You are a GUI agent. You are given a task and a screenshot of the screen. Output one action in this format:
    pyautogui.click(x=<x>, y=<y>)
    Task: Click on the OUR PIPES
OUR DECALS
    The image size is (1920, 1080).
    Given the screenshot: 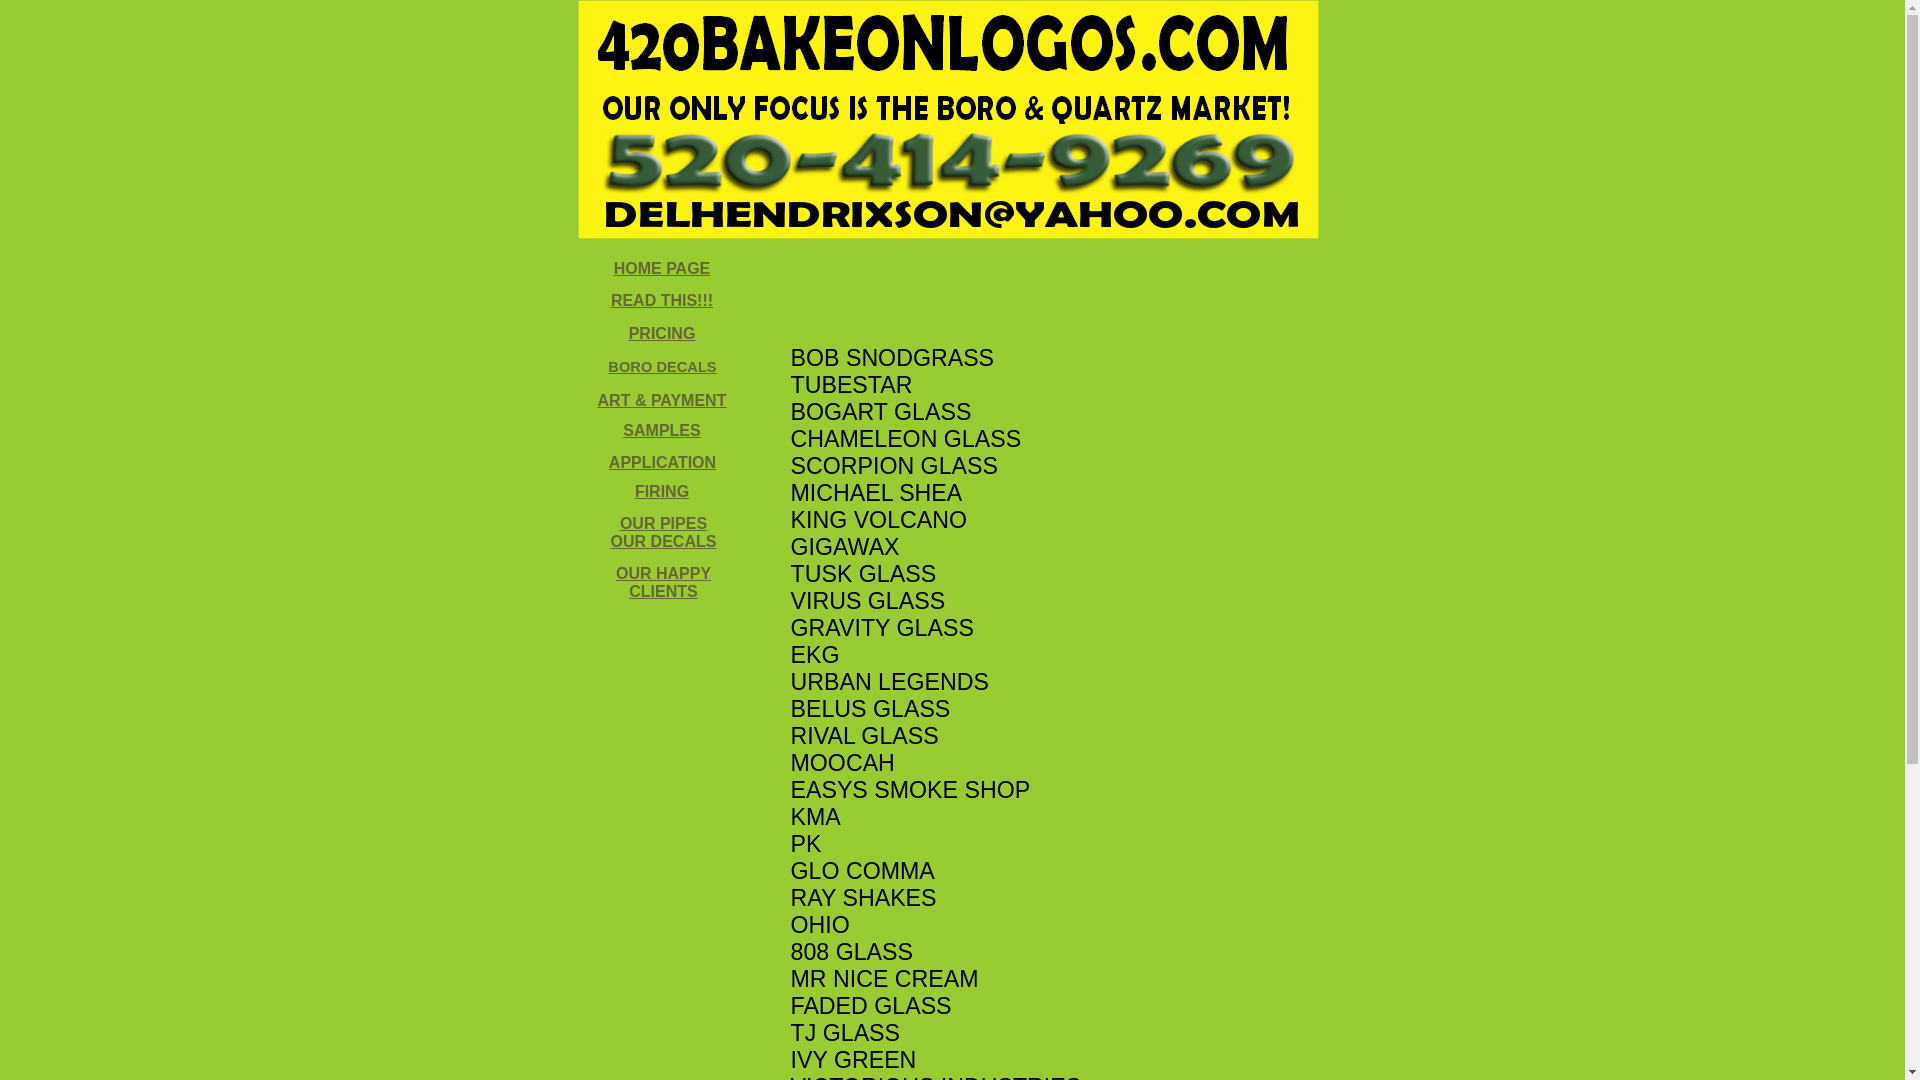 What is the action you would take?
    pyautogui.click(x=664, y=532)
    